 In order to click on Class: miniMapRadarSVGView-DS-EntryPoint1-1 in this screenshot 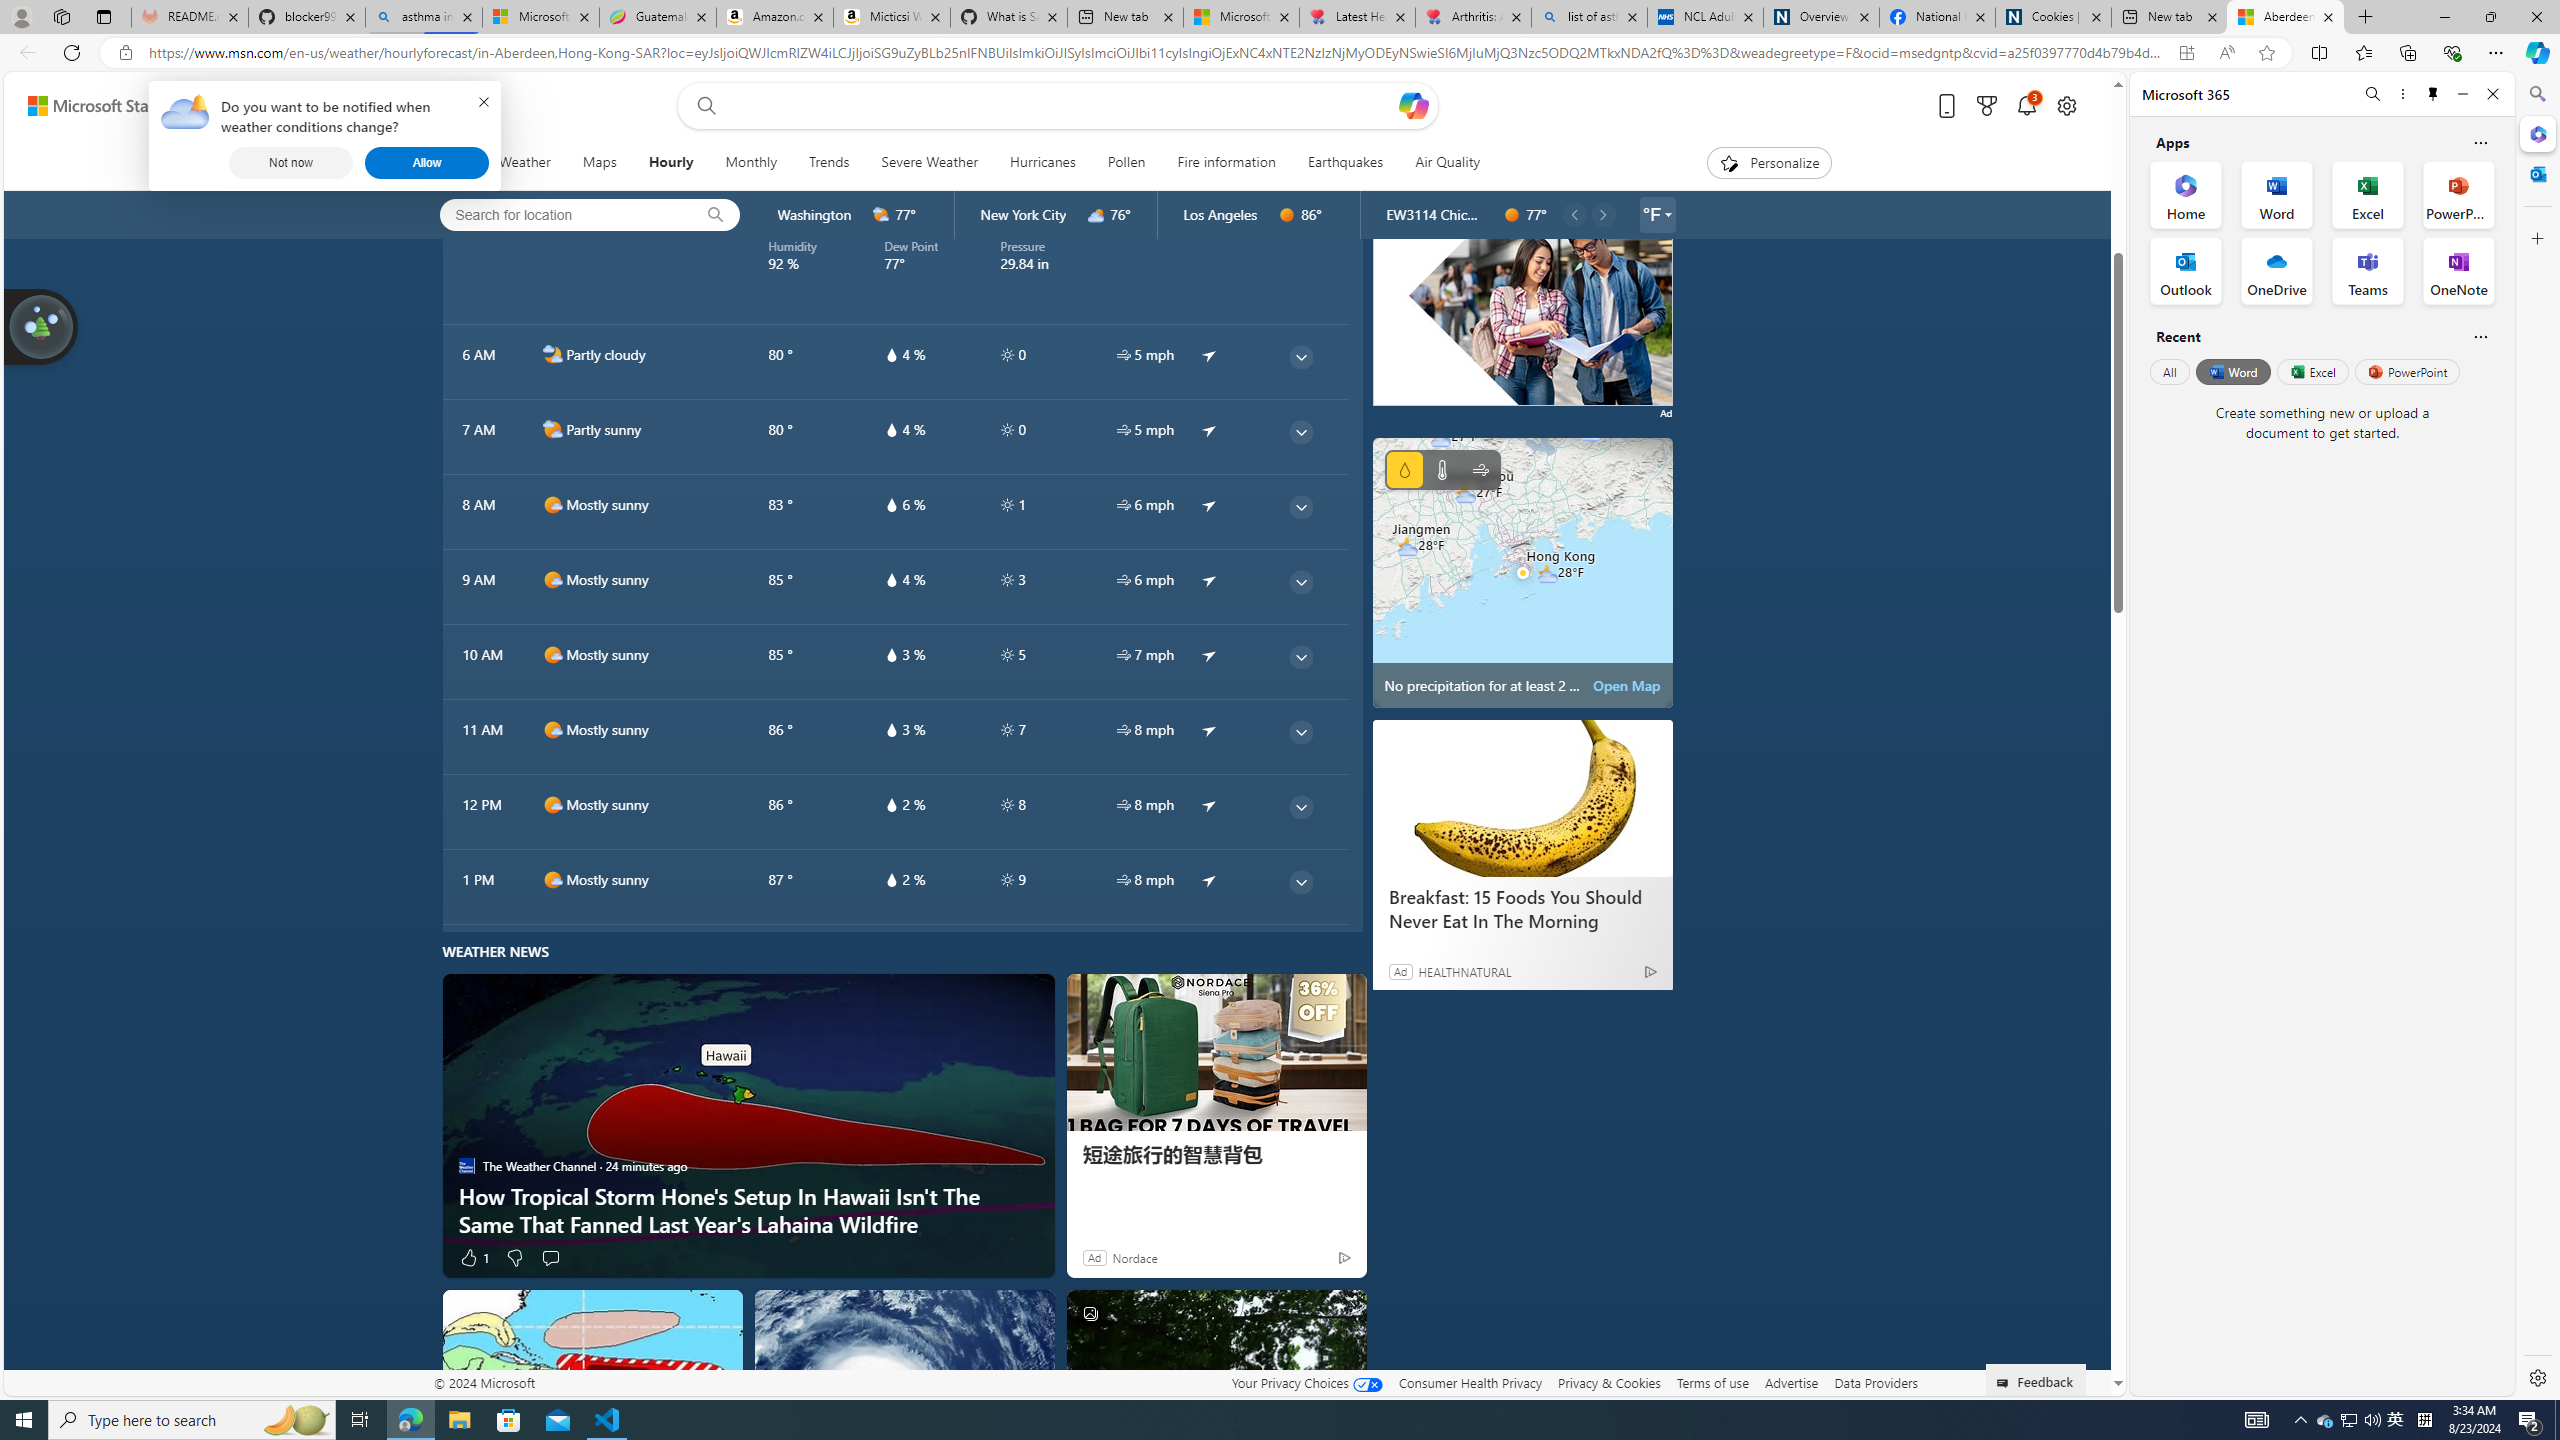, I will do `click(1523, 572)`.